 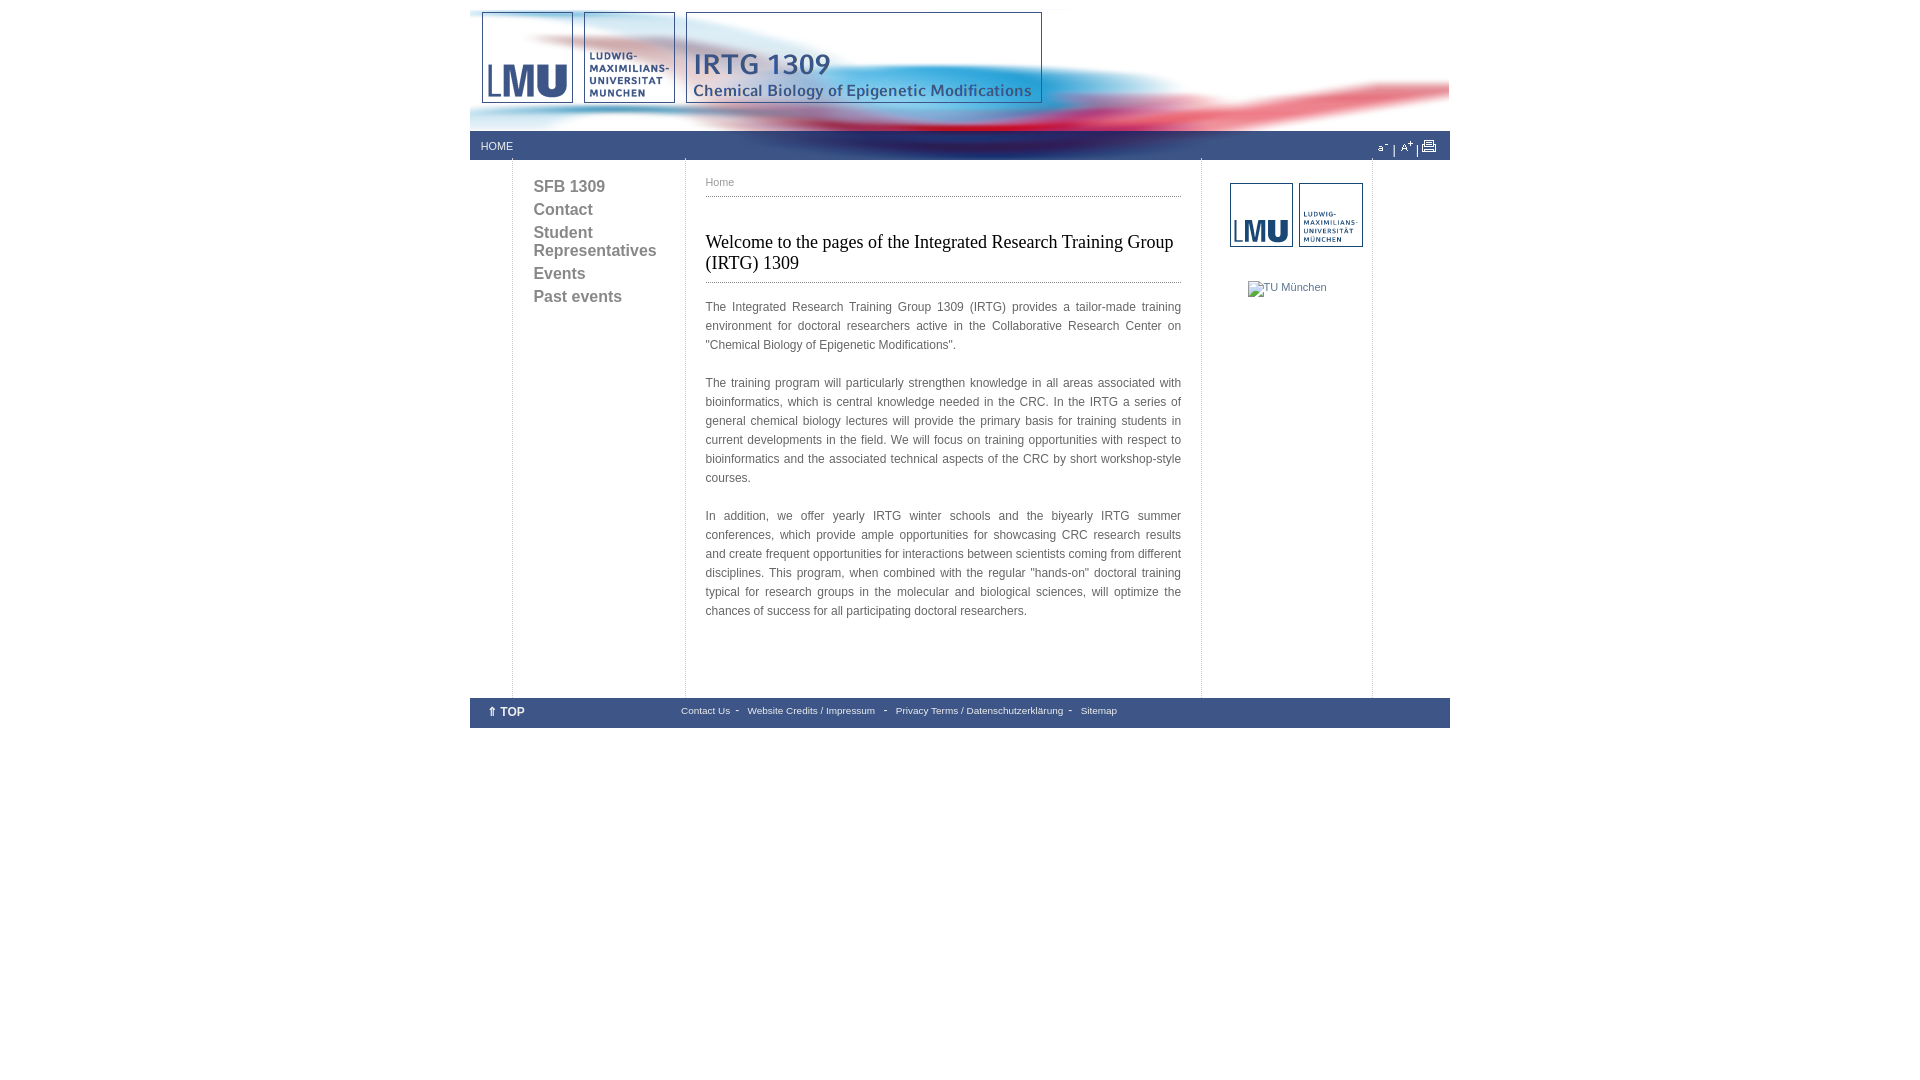 What do you see at coordinates (598, 273) in the screenshot?
I see `Events` at bounding box center [598, 273].